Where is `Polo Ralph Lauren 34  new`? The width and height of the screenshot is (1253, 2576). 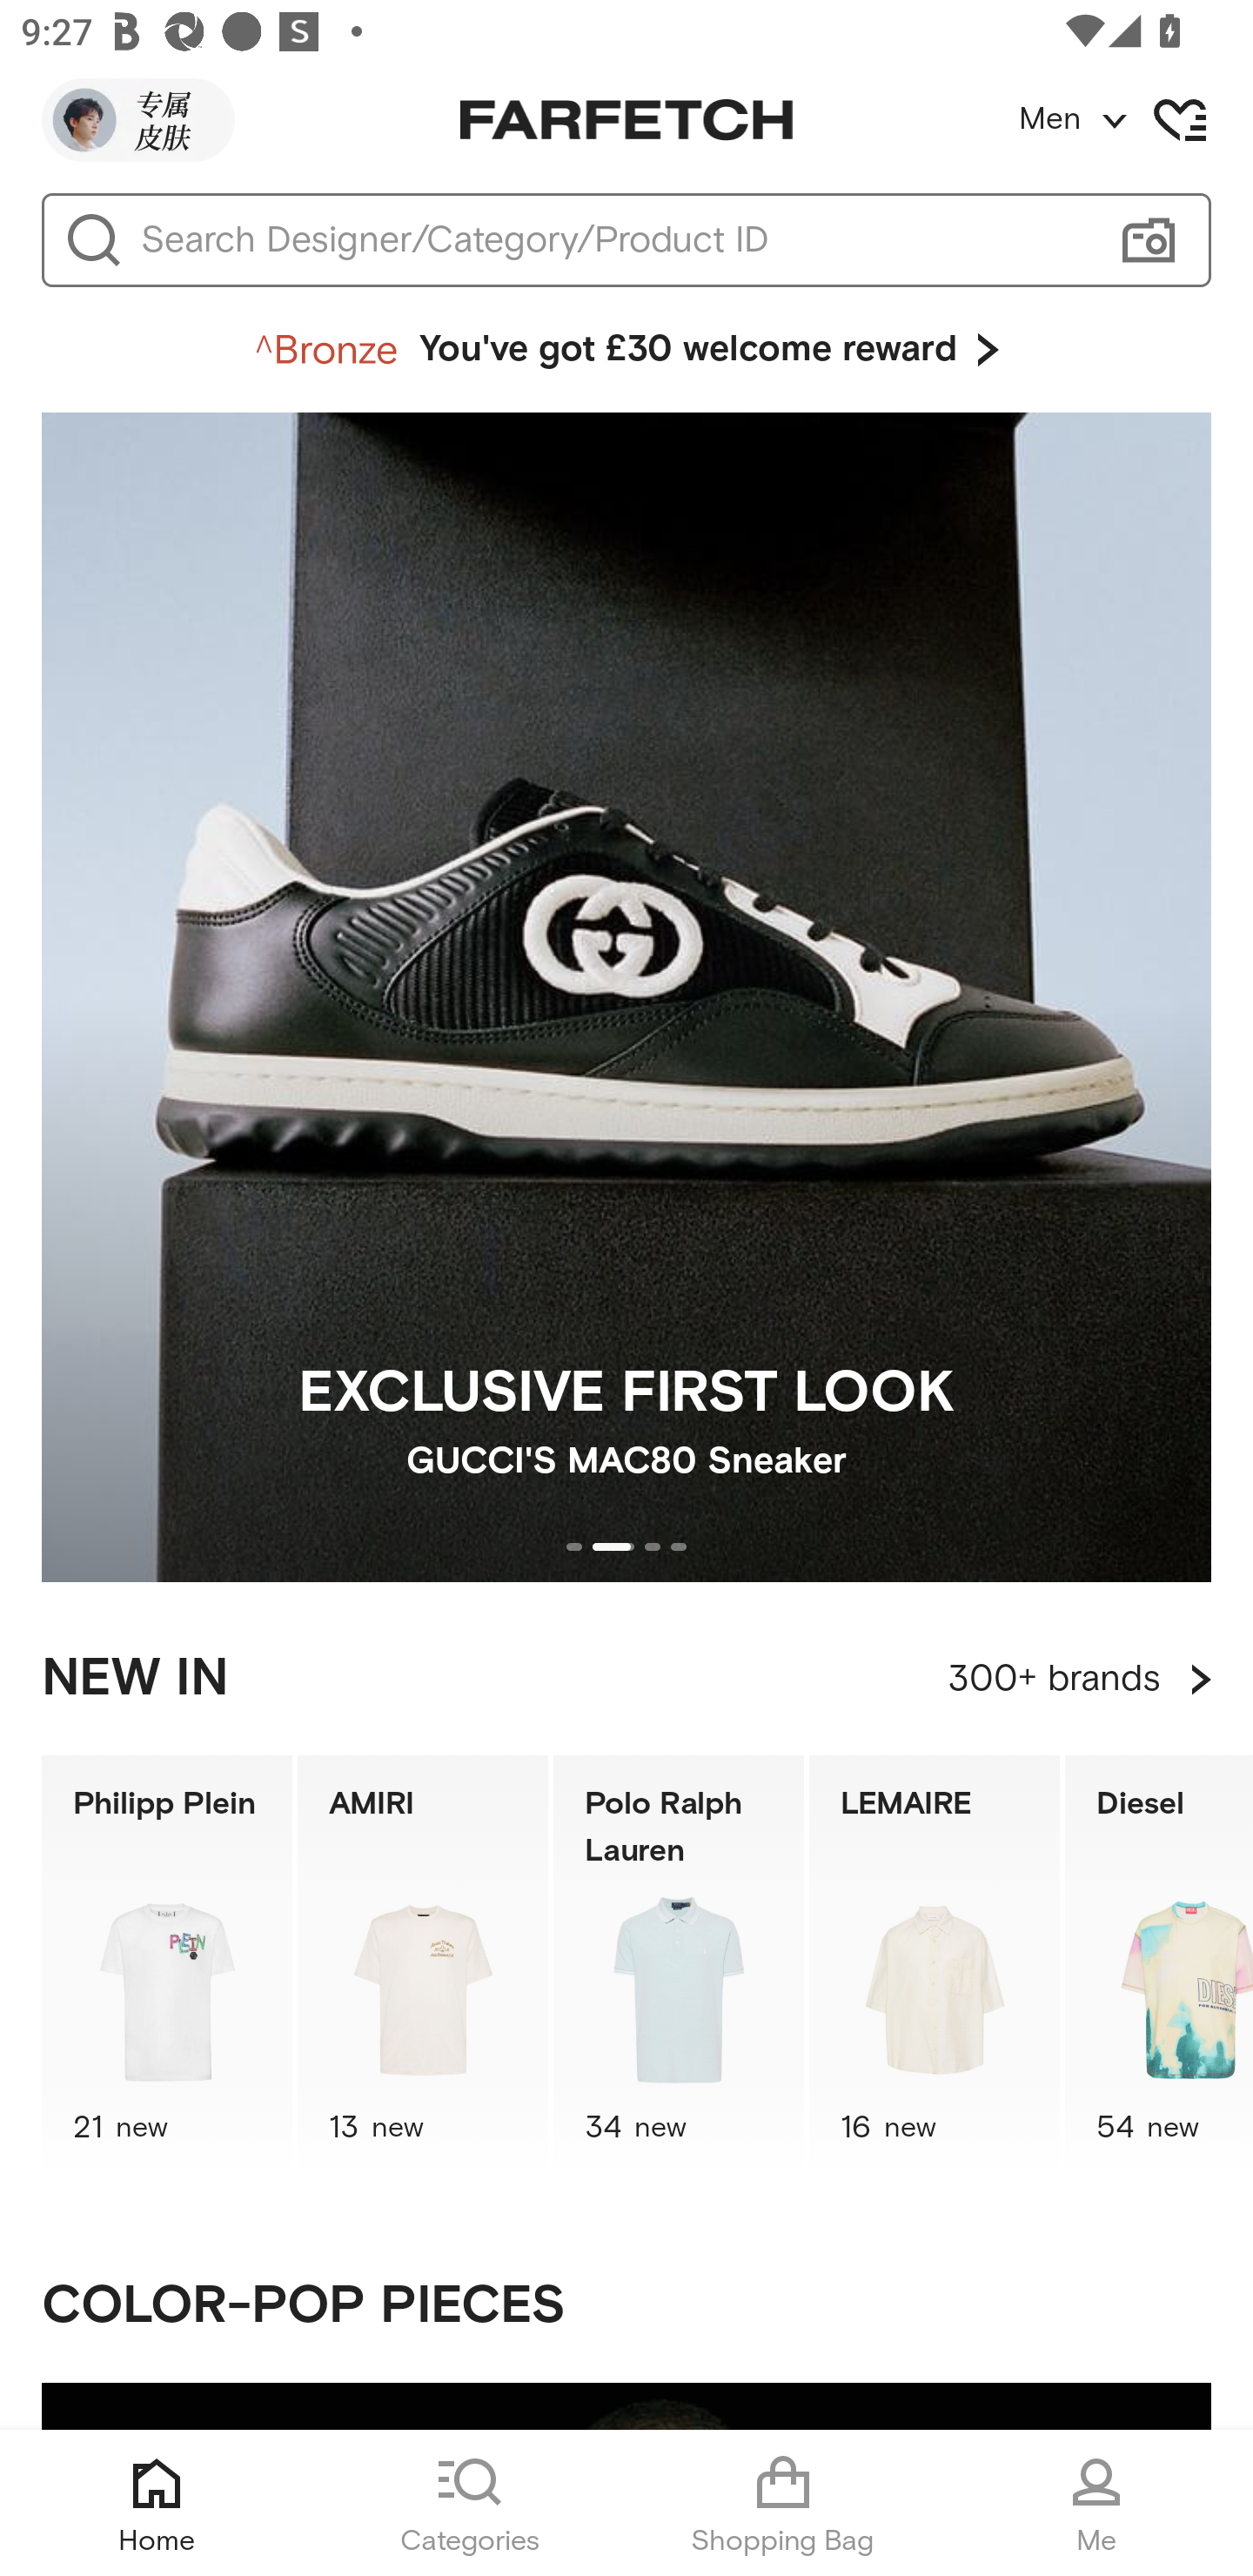 Polo Ralph Lauren 34  new is located at coordinates (679, 1967).